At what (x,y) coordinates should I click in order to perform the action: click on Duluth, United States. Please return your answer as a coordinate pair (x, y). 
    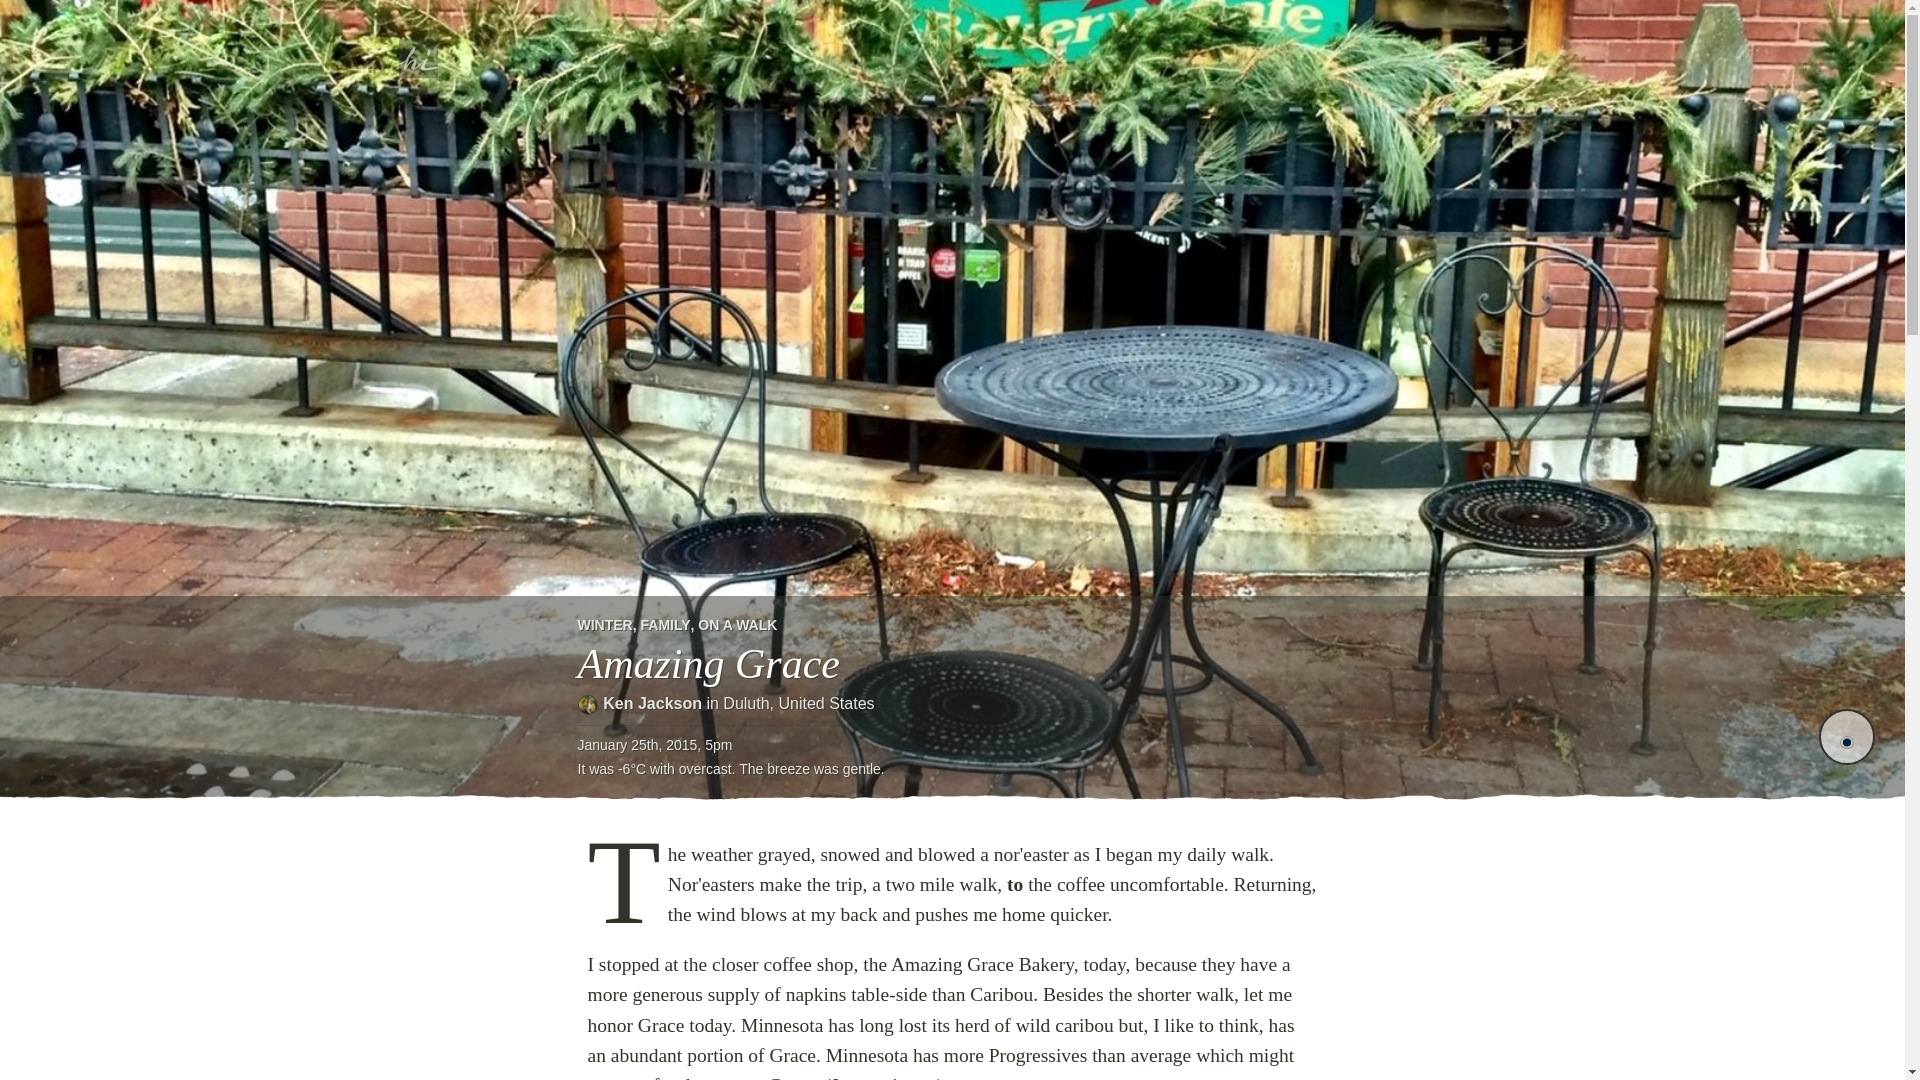
    Looking at the image, I should click on (798, 703).